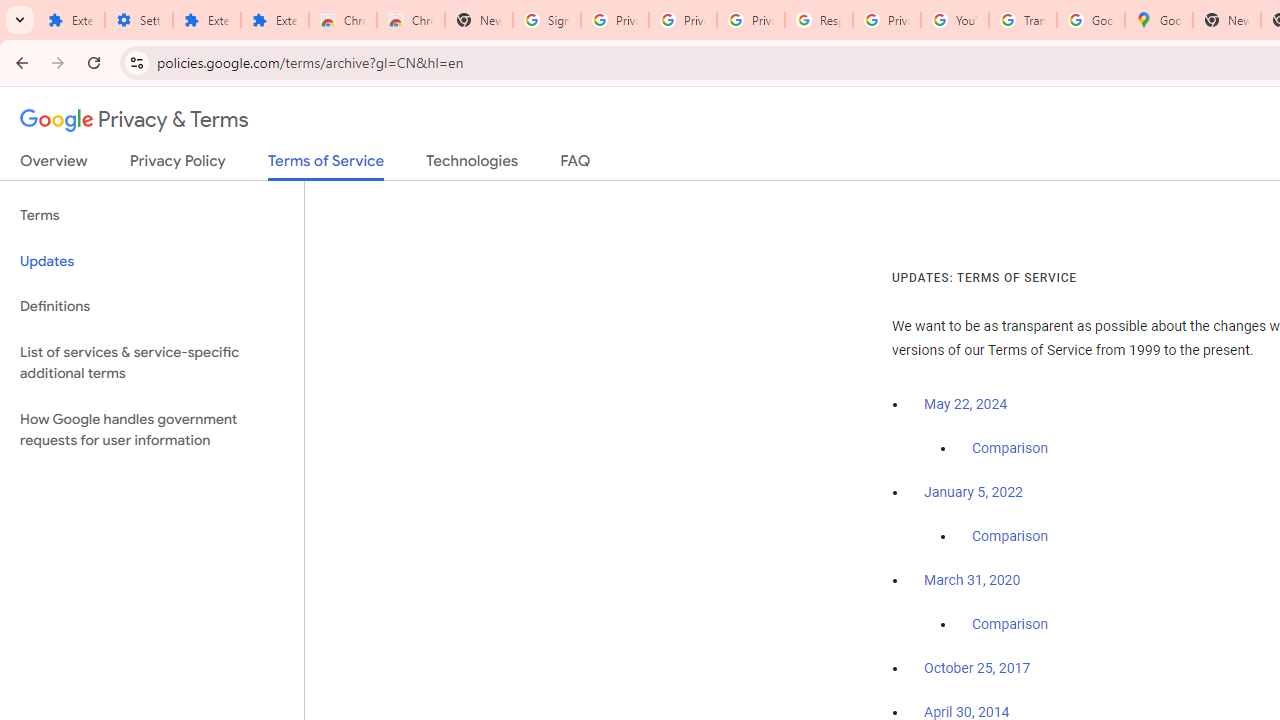 This screenshot has width=1280, height=720. What do you see at coordinates (1158, 20) in the screenshot?
I see `Google Maps` at bounding box center [1158, 20].